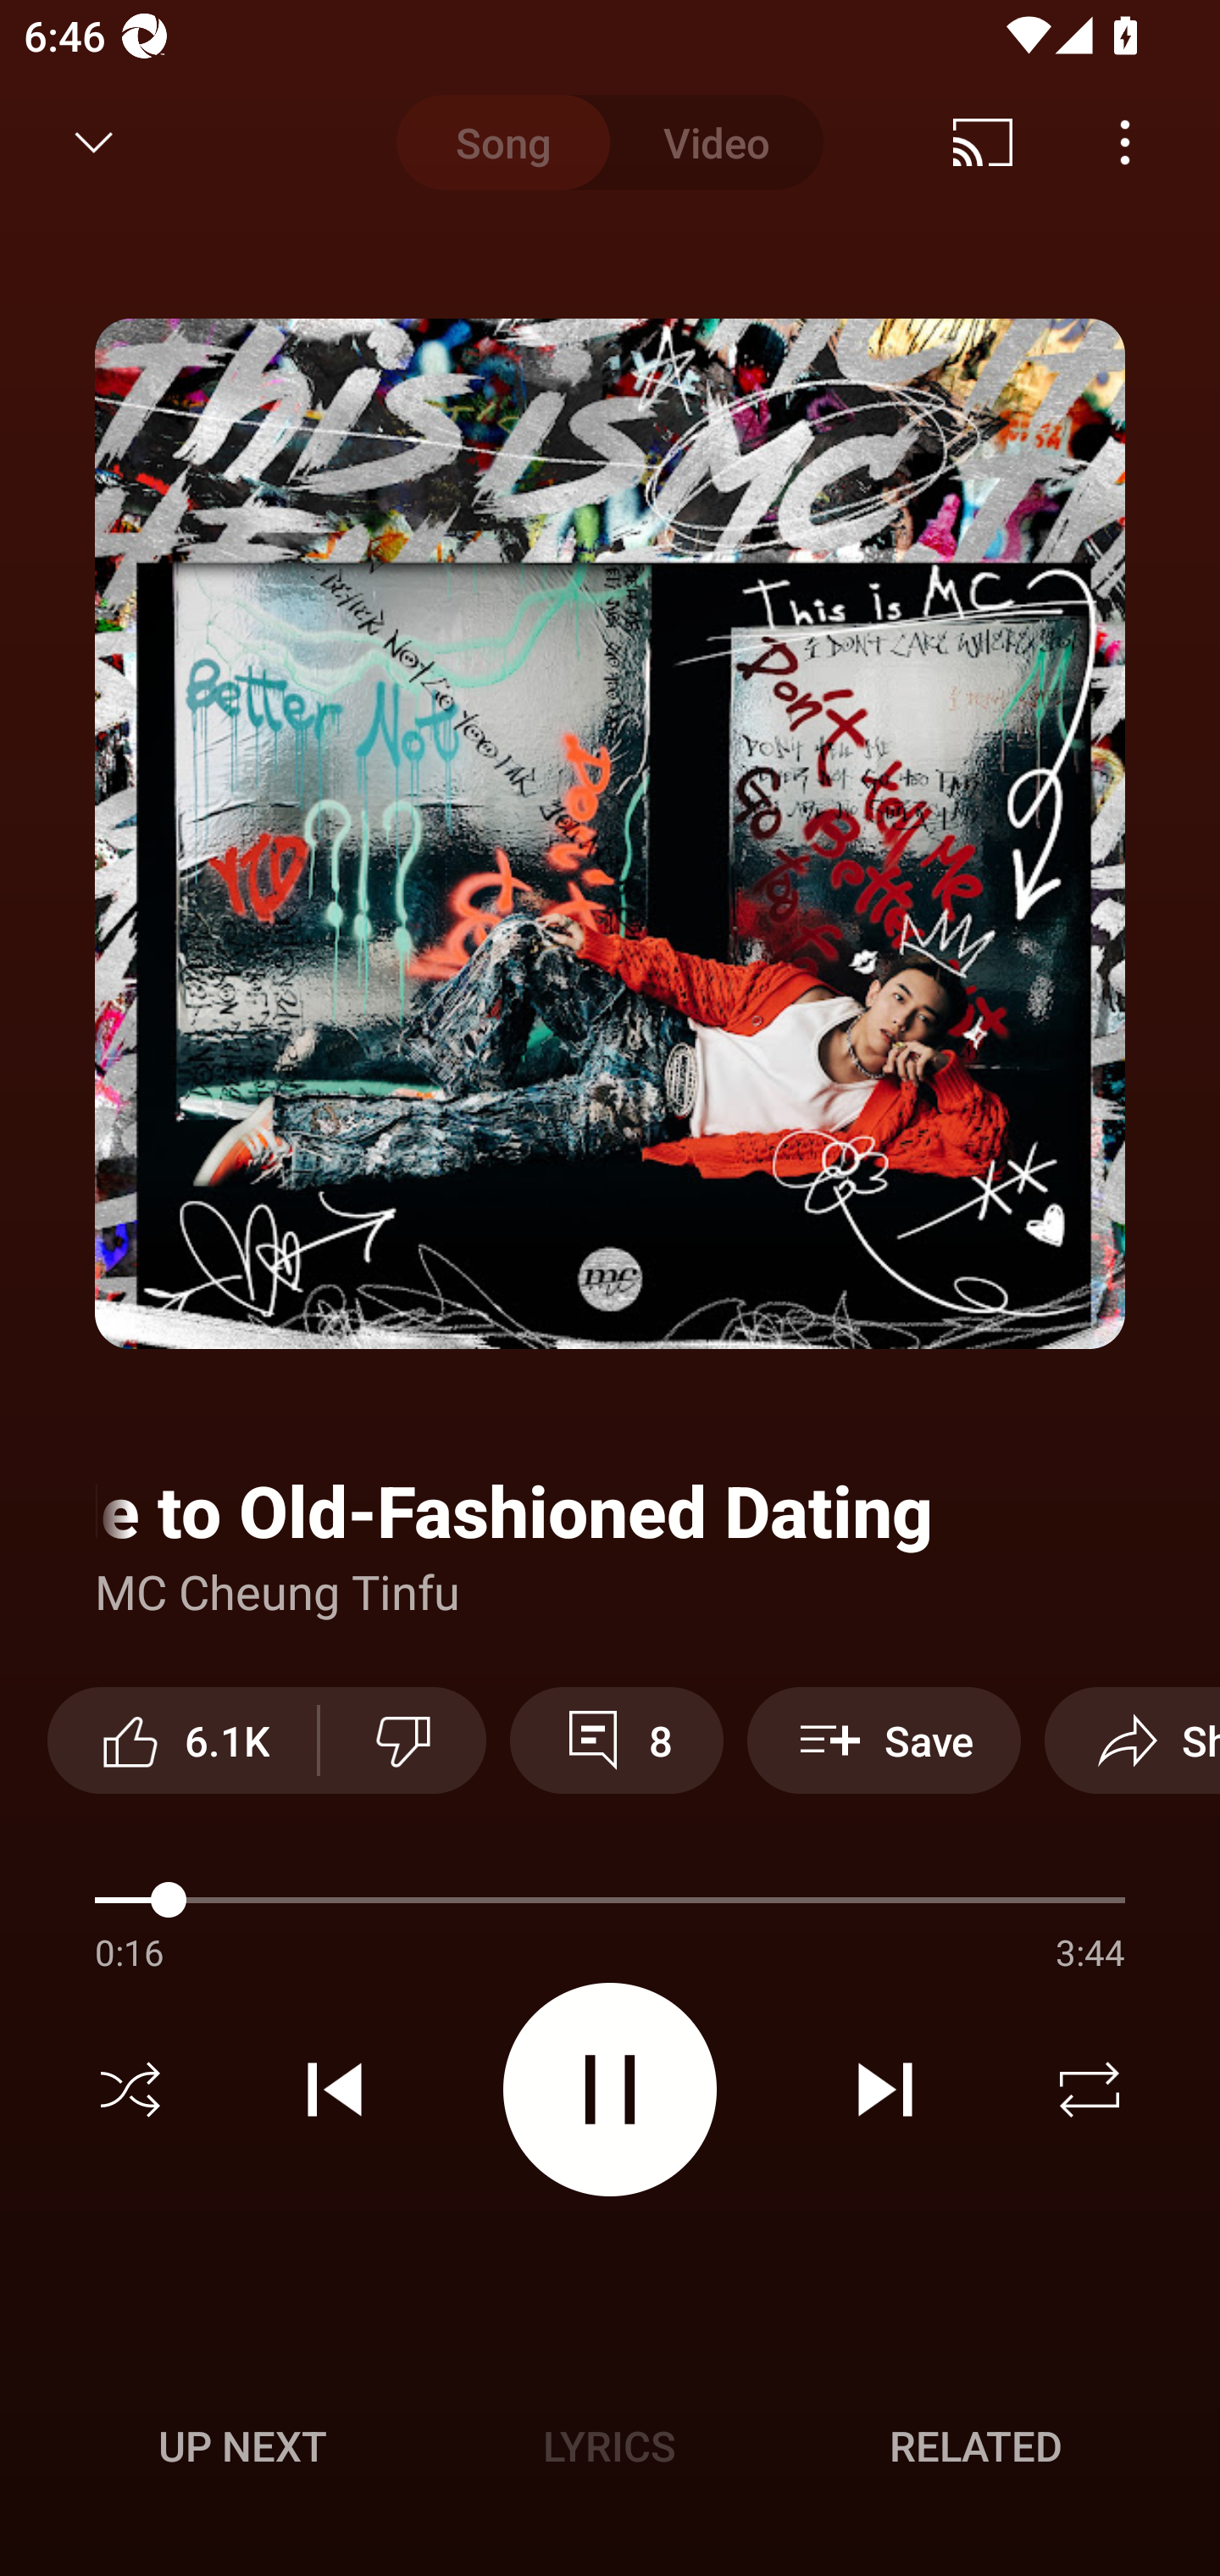  I want to click on Minimize, so click(94, 142).